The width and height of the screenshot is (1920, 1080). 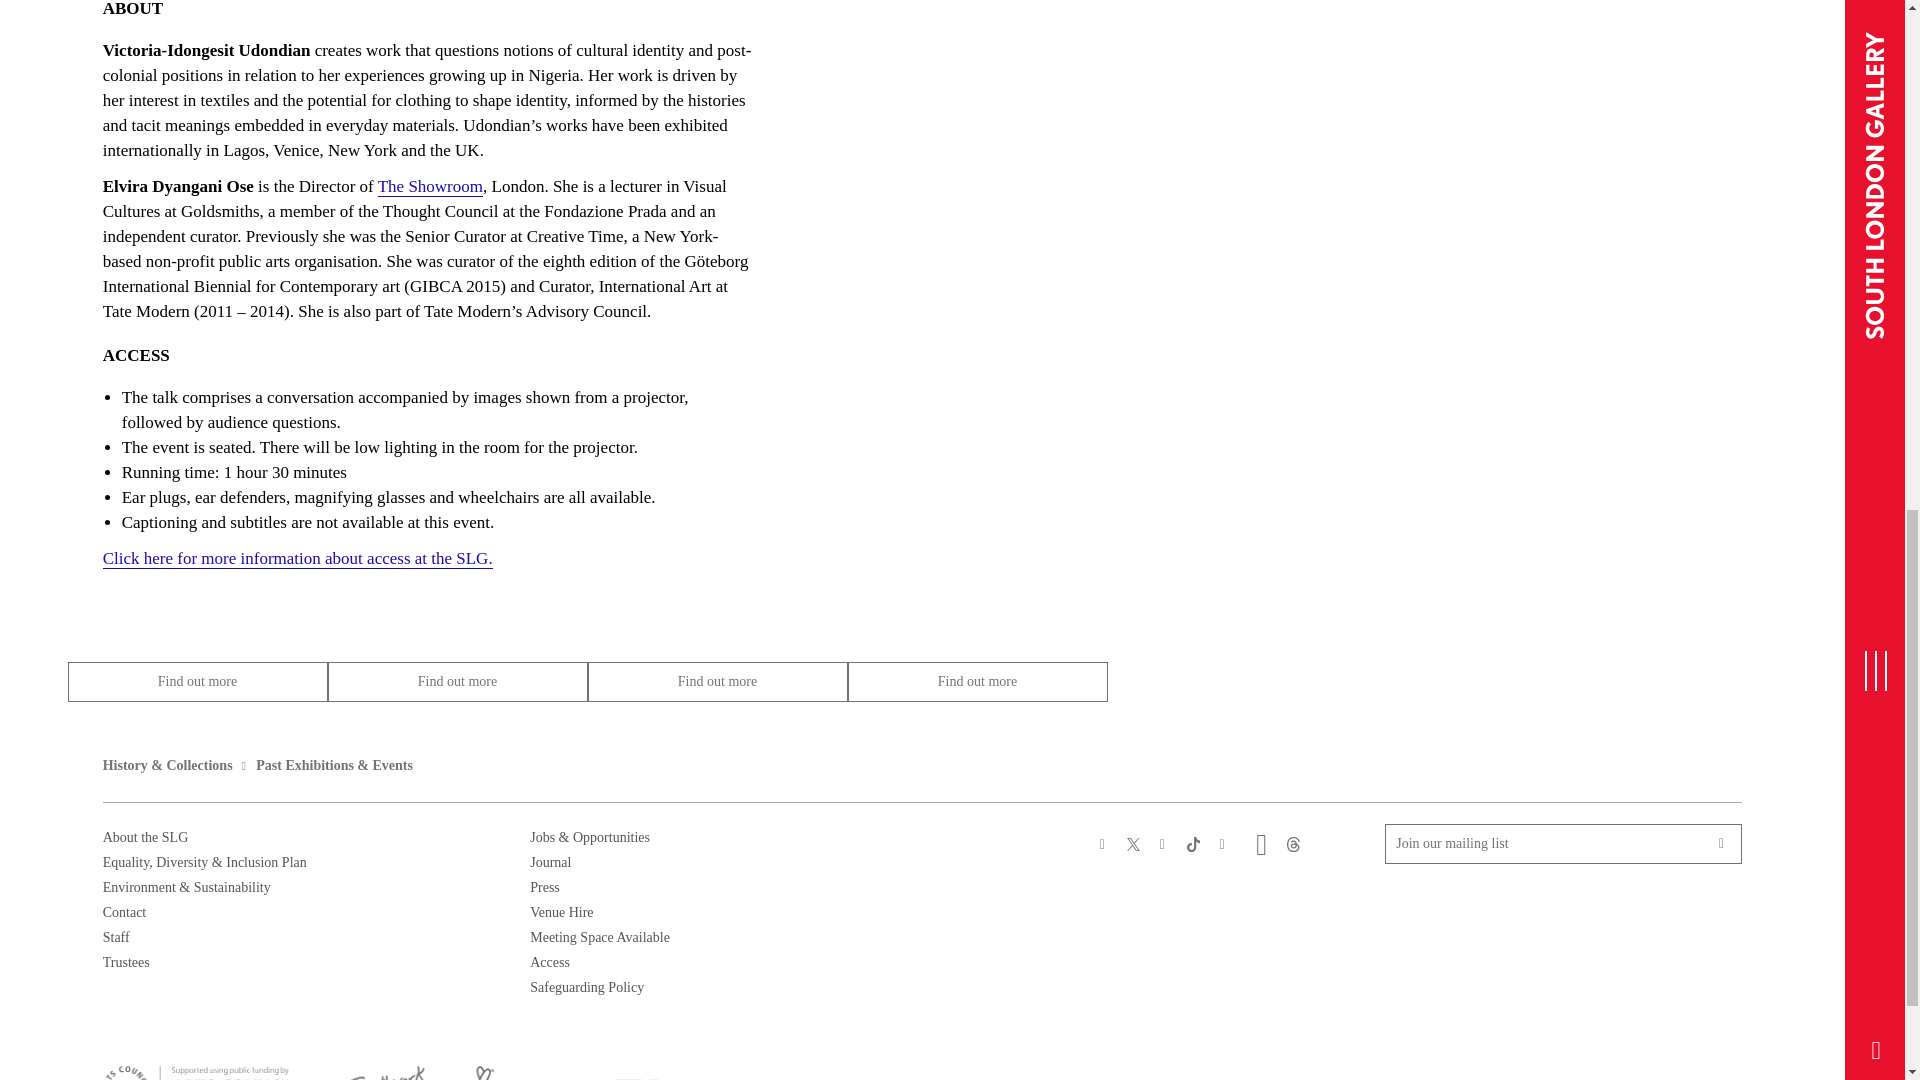 What do you see at coordinates (550, 962) in the screenshot?
I see `Access` at bounding box center [550, 962].